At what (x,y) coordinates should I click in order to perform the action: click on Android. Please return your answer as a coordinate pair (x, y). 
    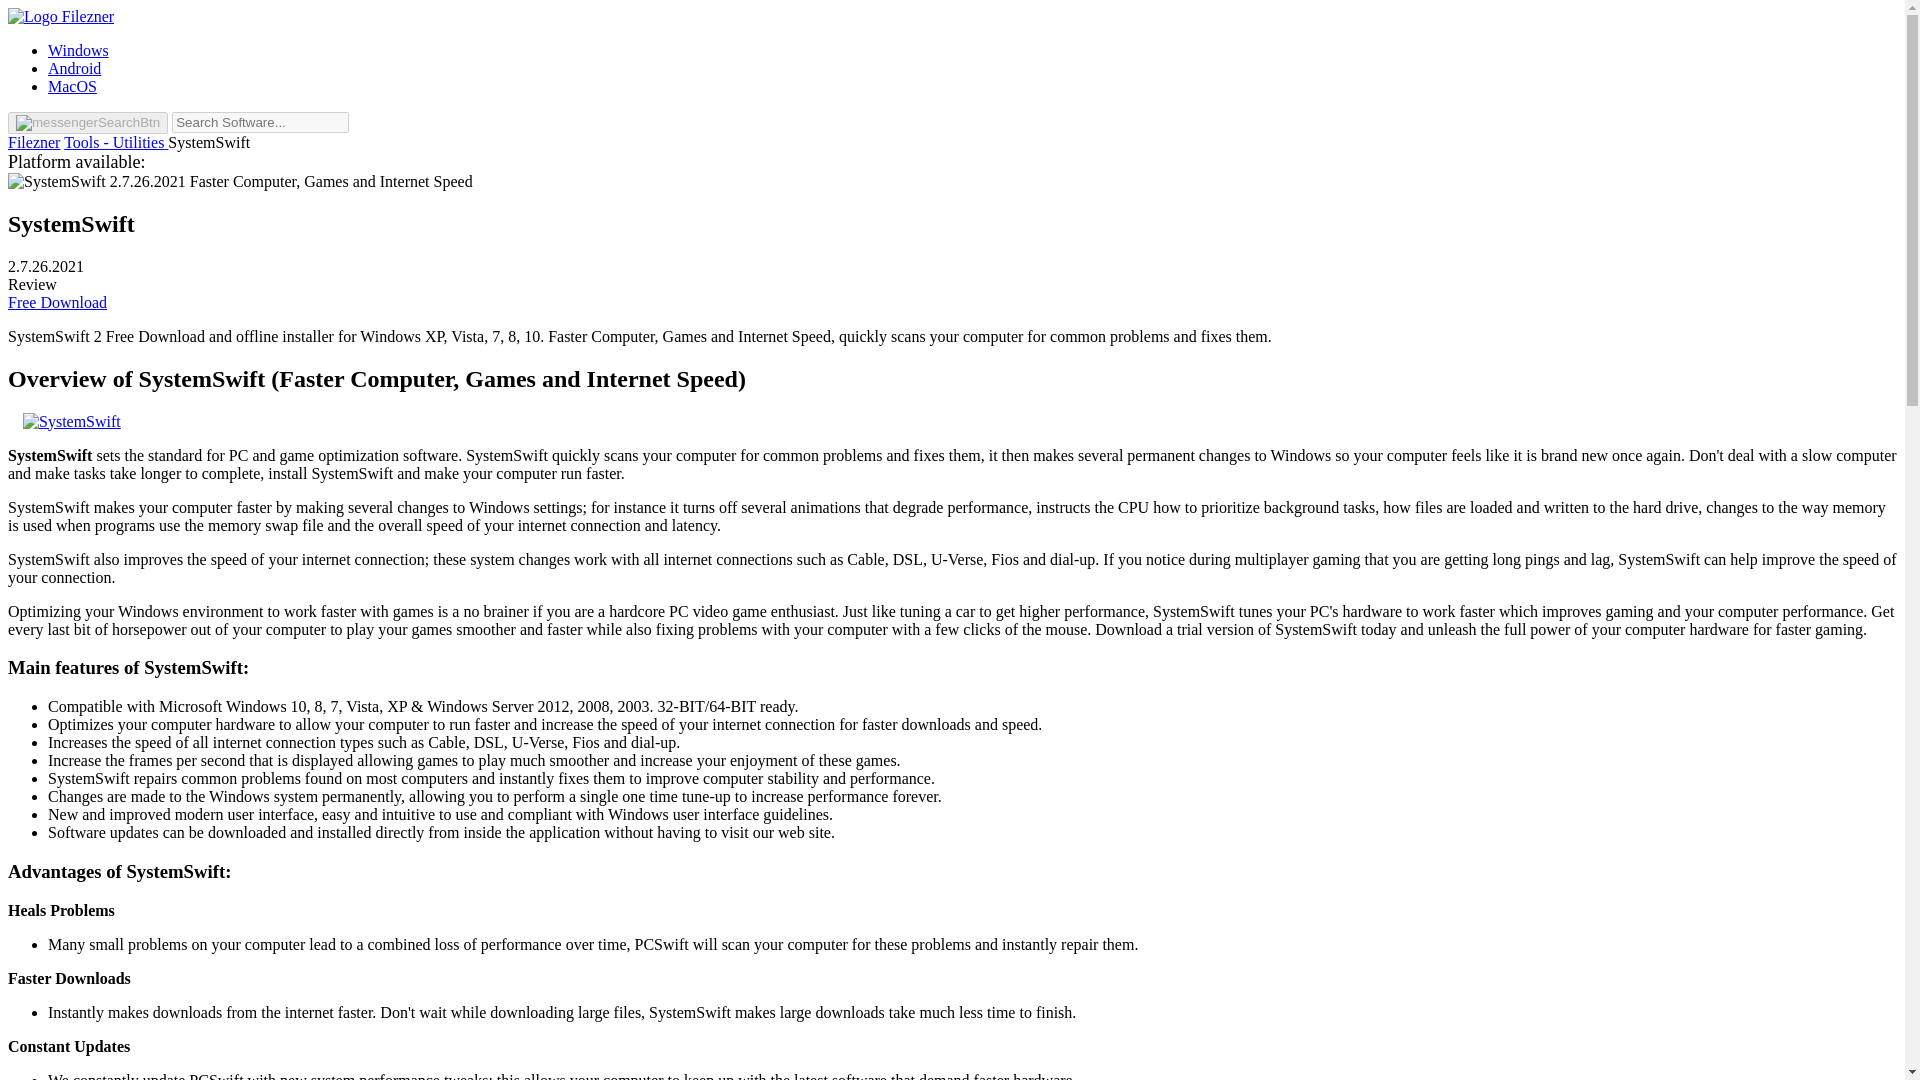
    Looking at the image, I should click on (74, 68).